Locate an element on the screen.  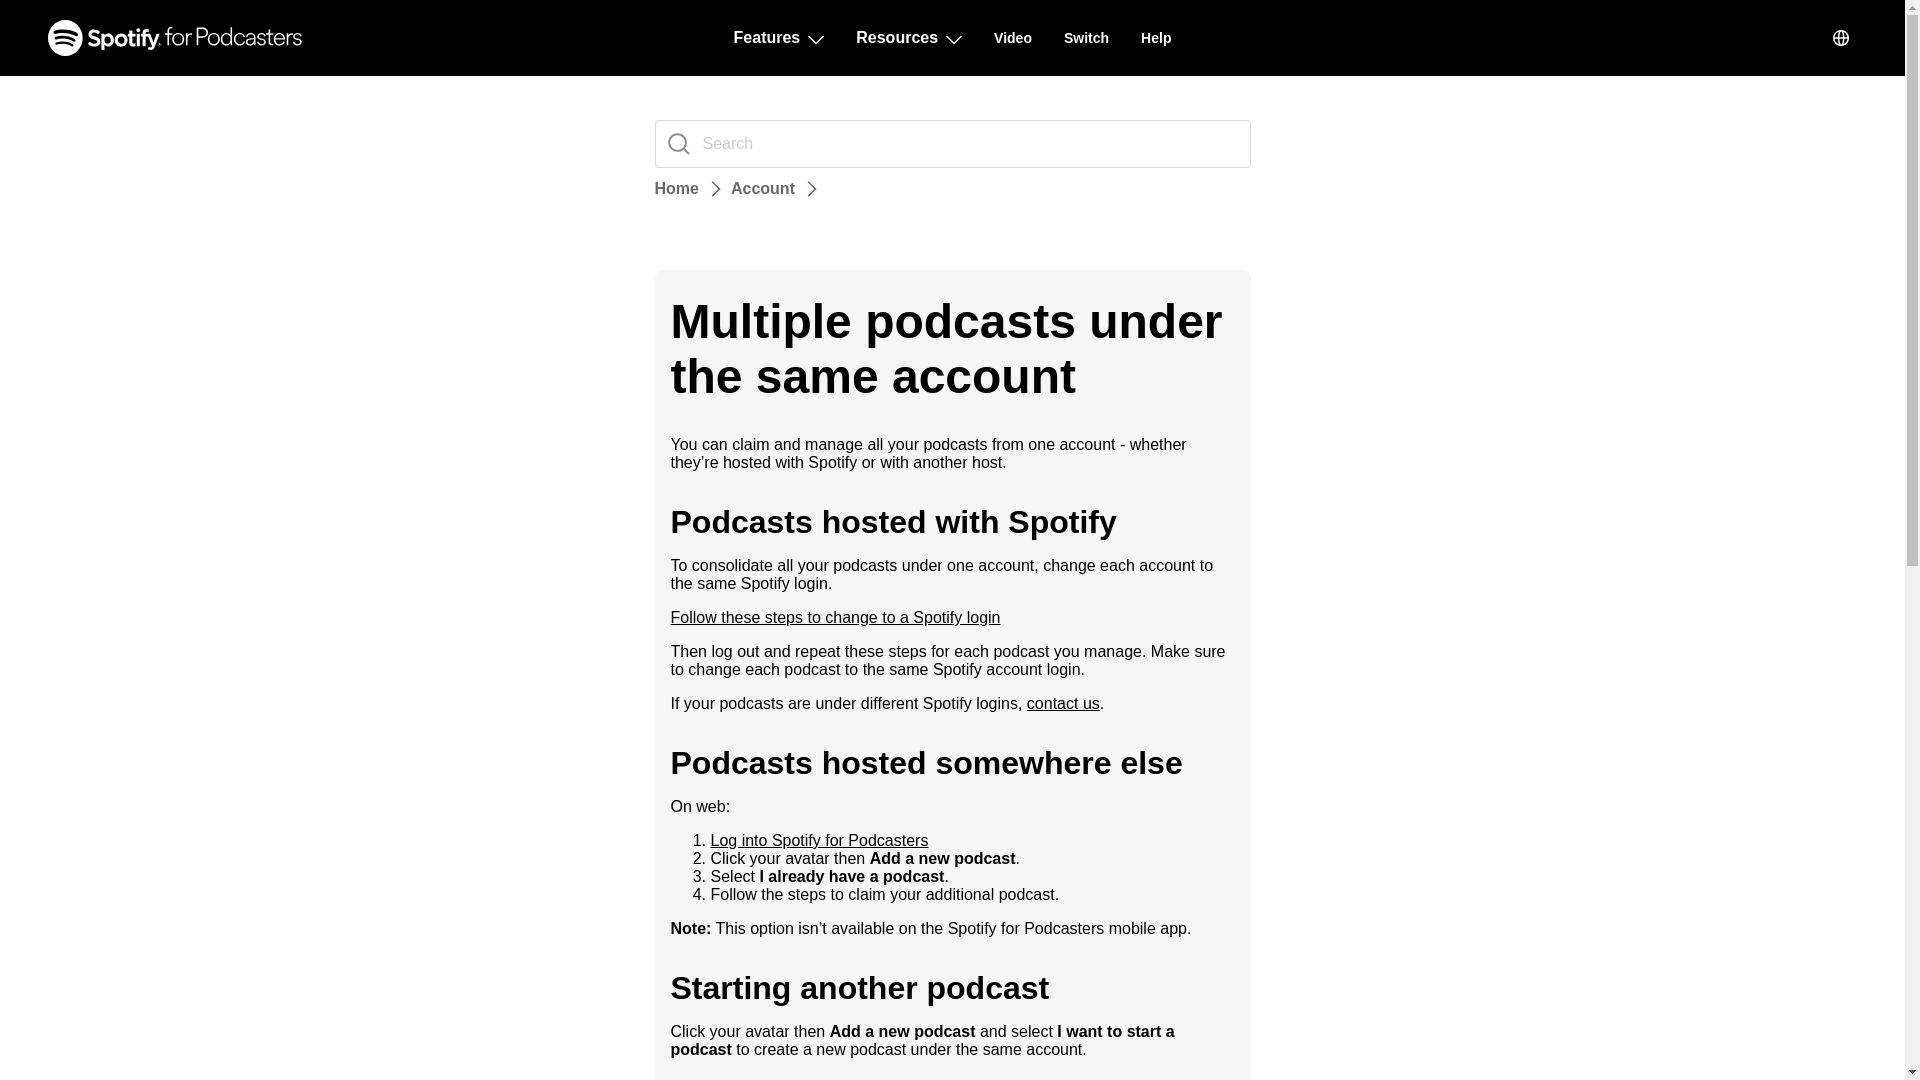
Features is located at coordinates (779, 38).